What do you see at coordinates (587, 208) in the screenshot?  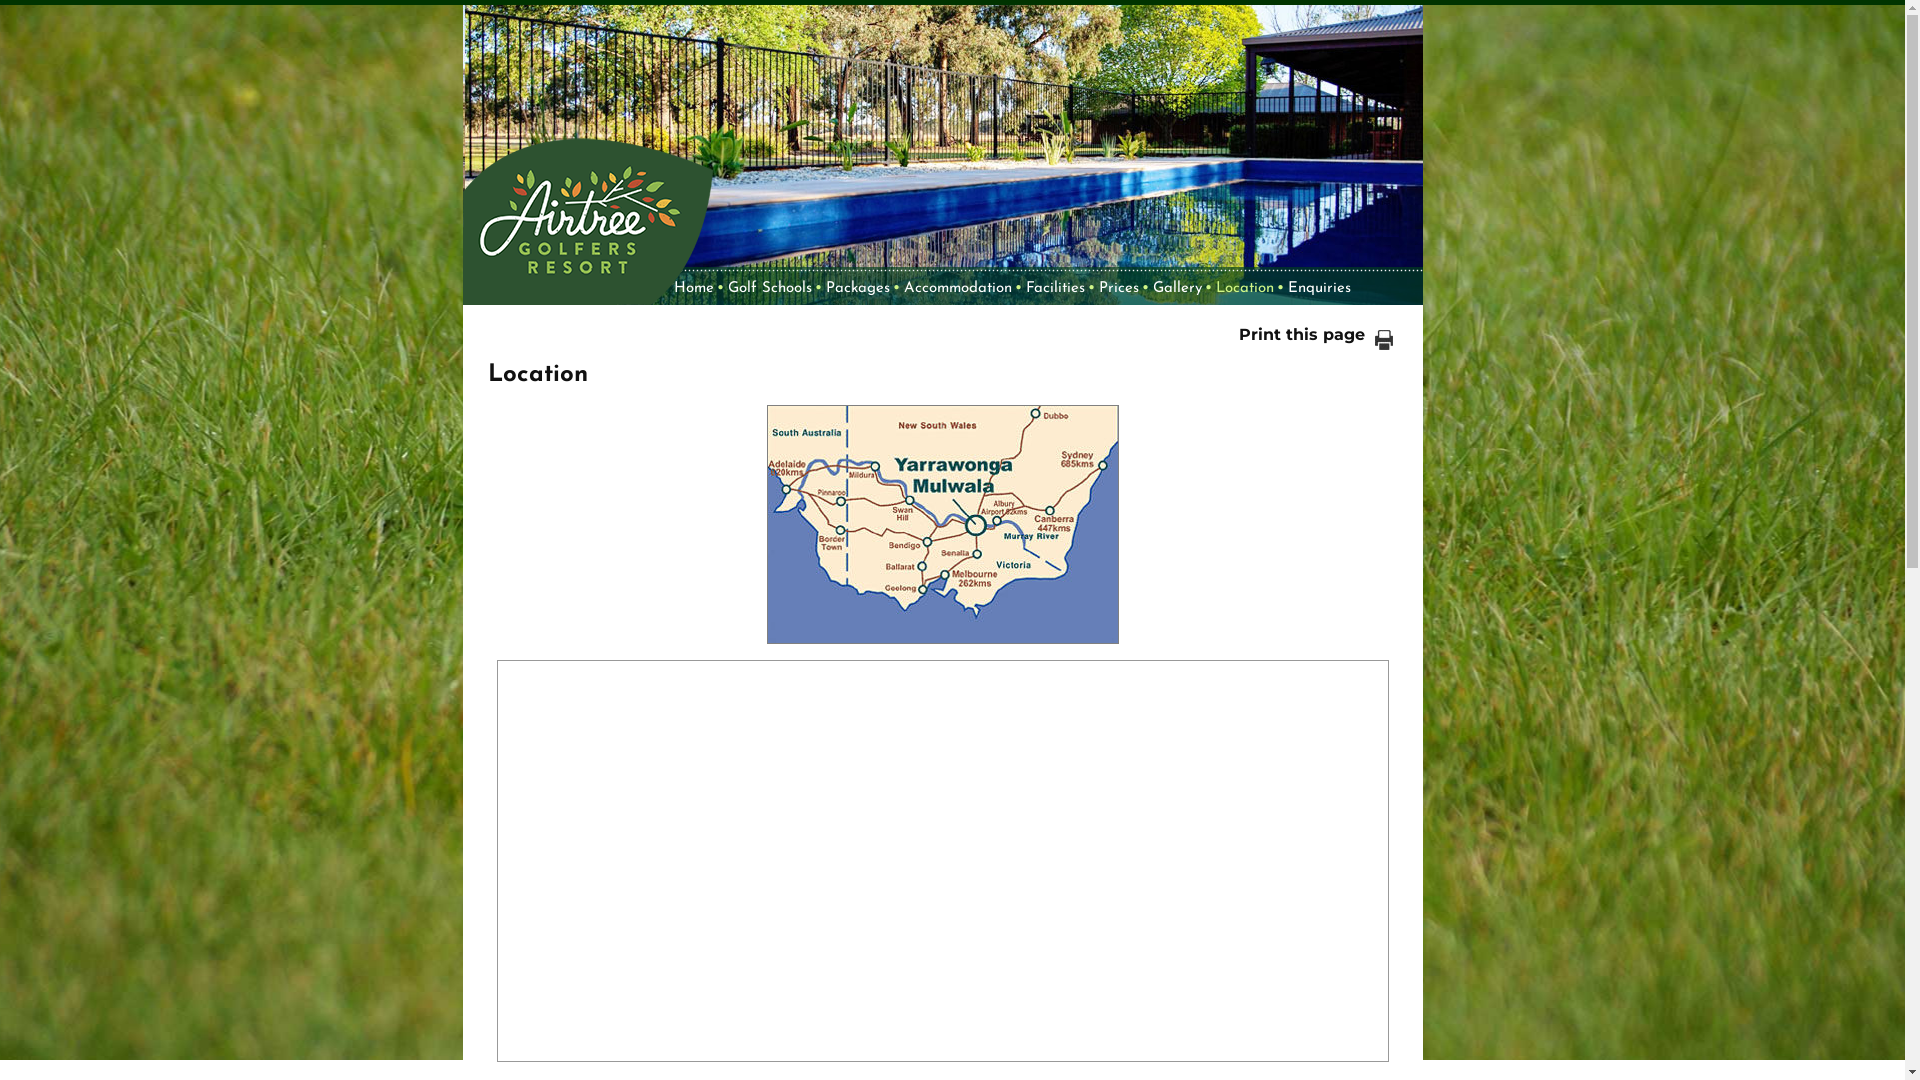 I see `Airtree Golfers Resort - Home page` at bounding box center [587, 208].